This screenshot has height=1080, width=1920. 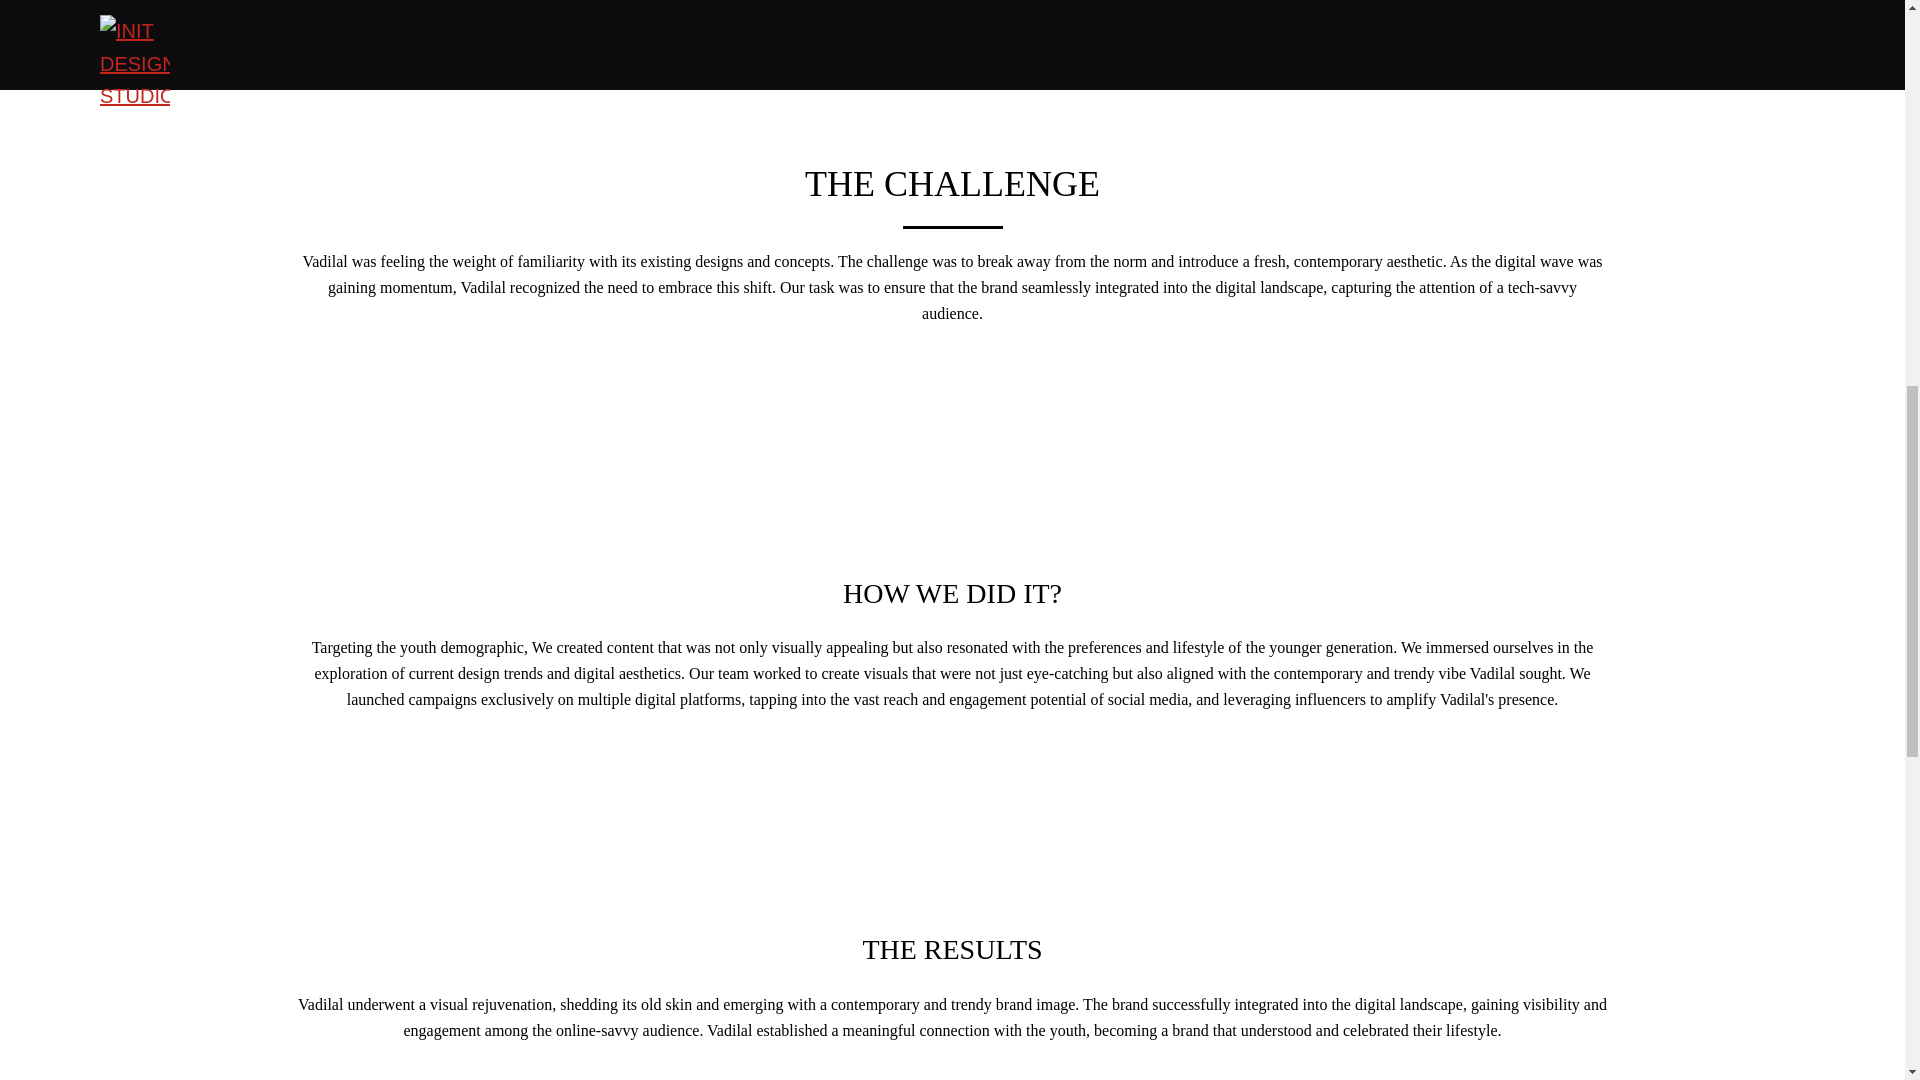 What do you see at coordinates (1062, 31) in the screenshot?
I see `ONGOING WORK.` at bounding box center [1062, 31].